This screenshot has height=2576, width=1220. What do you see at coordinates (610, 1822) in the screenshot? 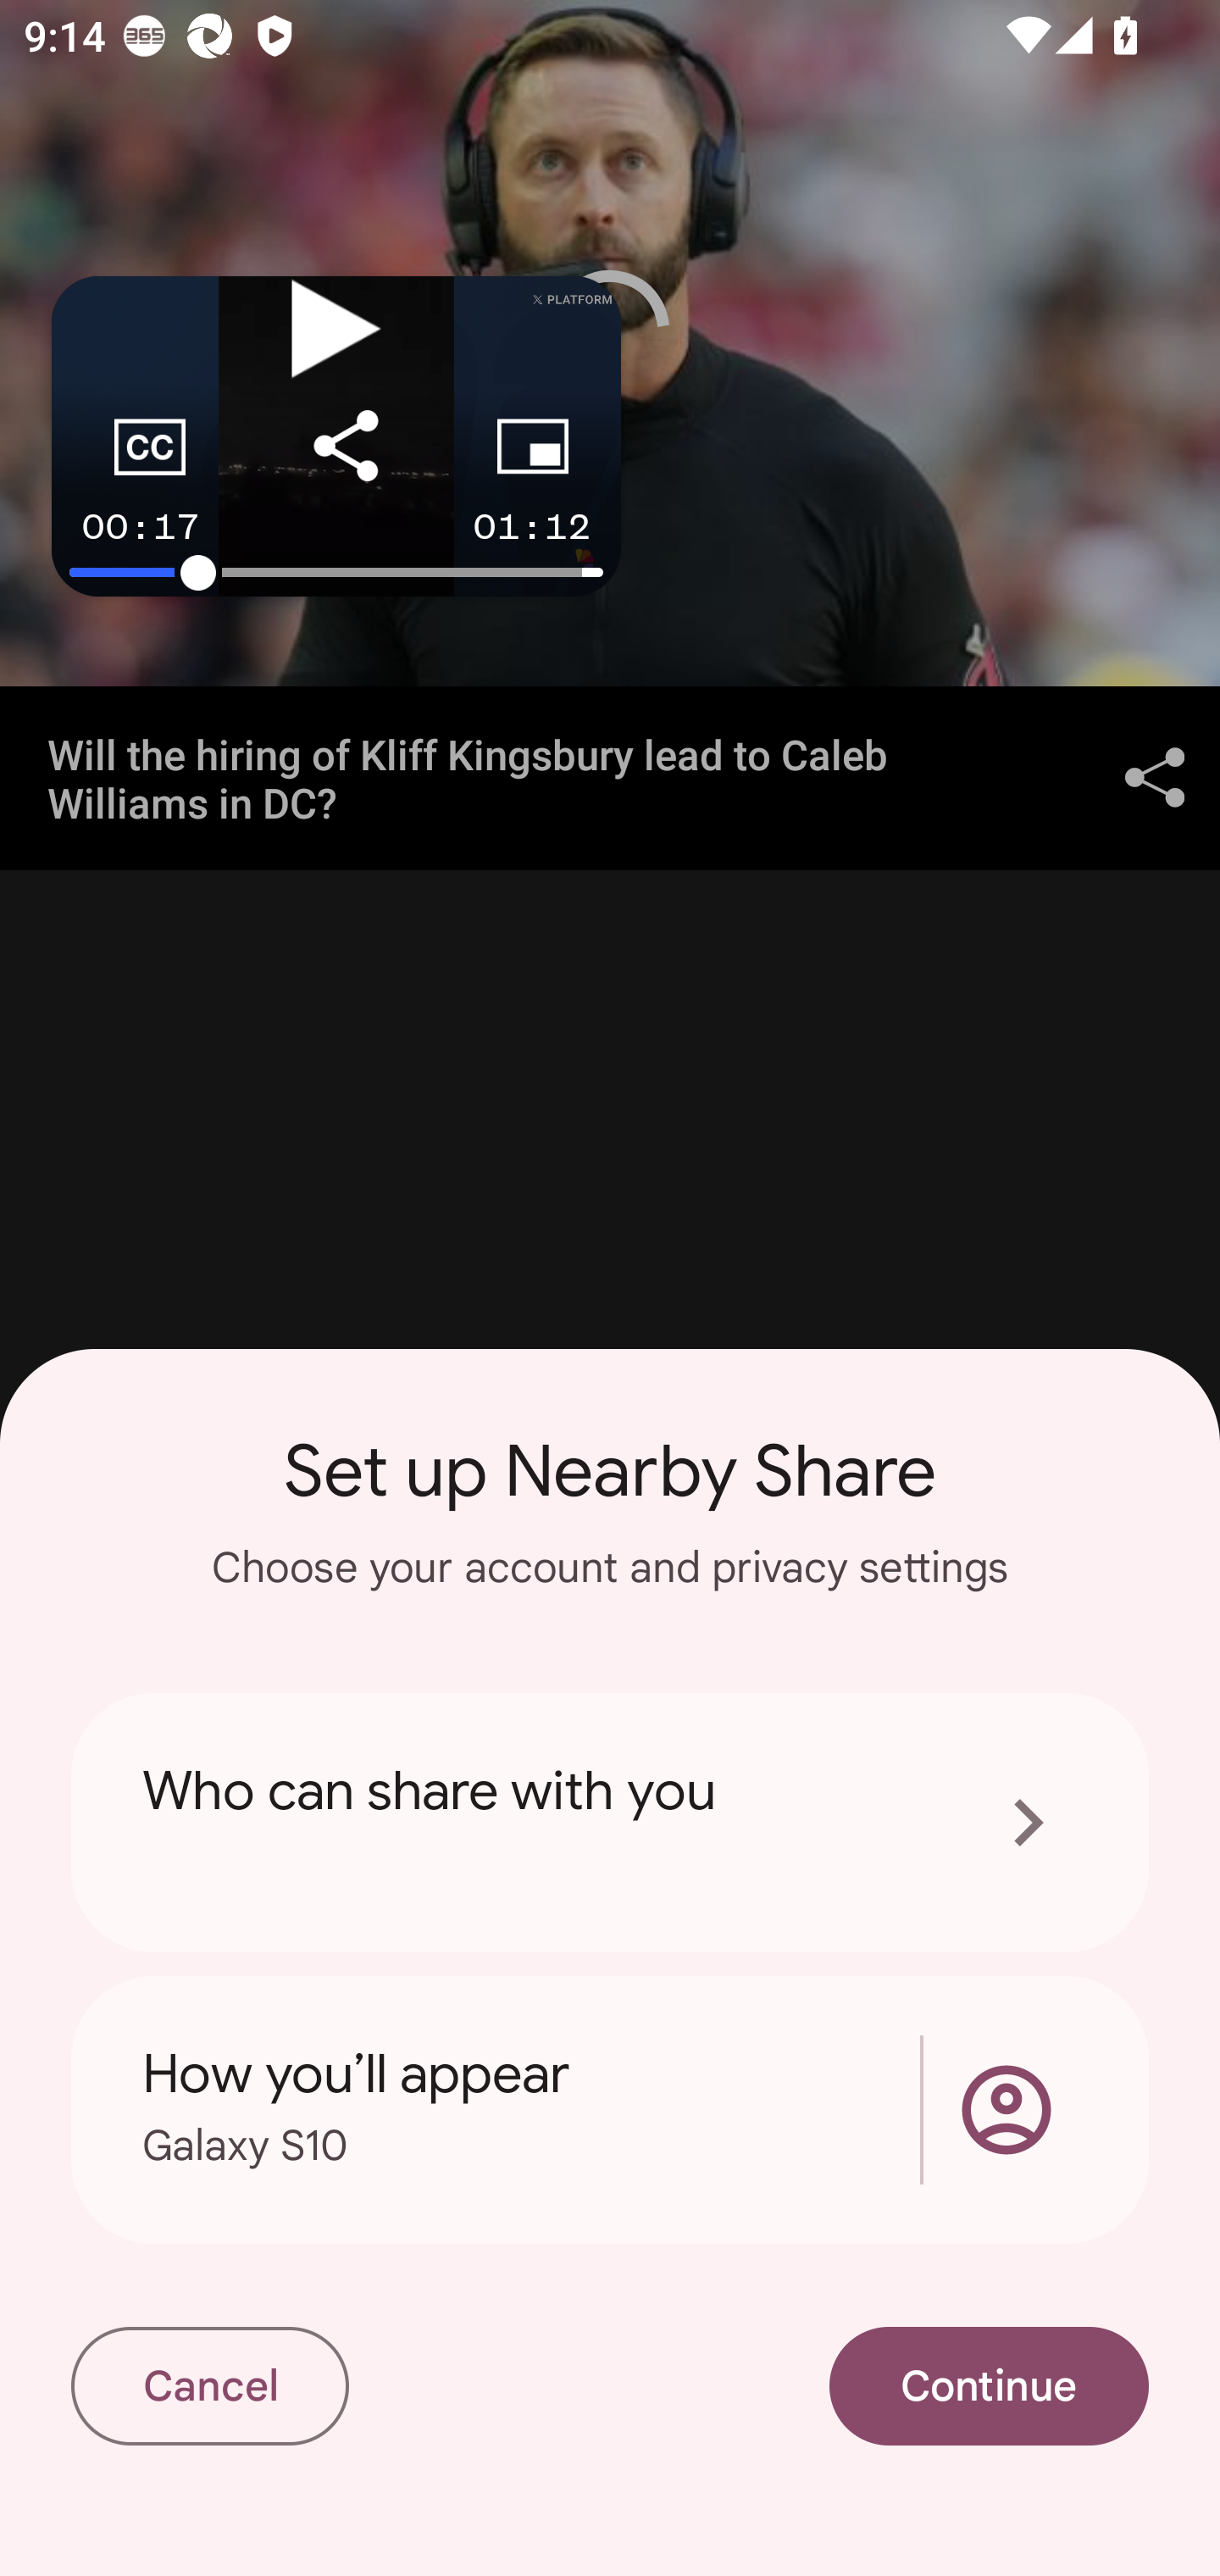
I see `Who can share with you` at bounding box center [610, 1822].